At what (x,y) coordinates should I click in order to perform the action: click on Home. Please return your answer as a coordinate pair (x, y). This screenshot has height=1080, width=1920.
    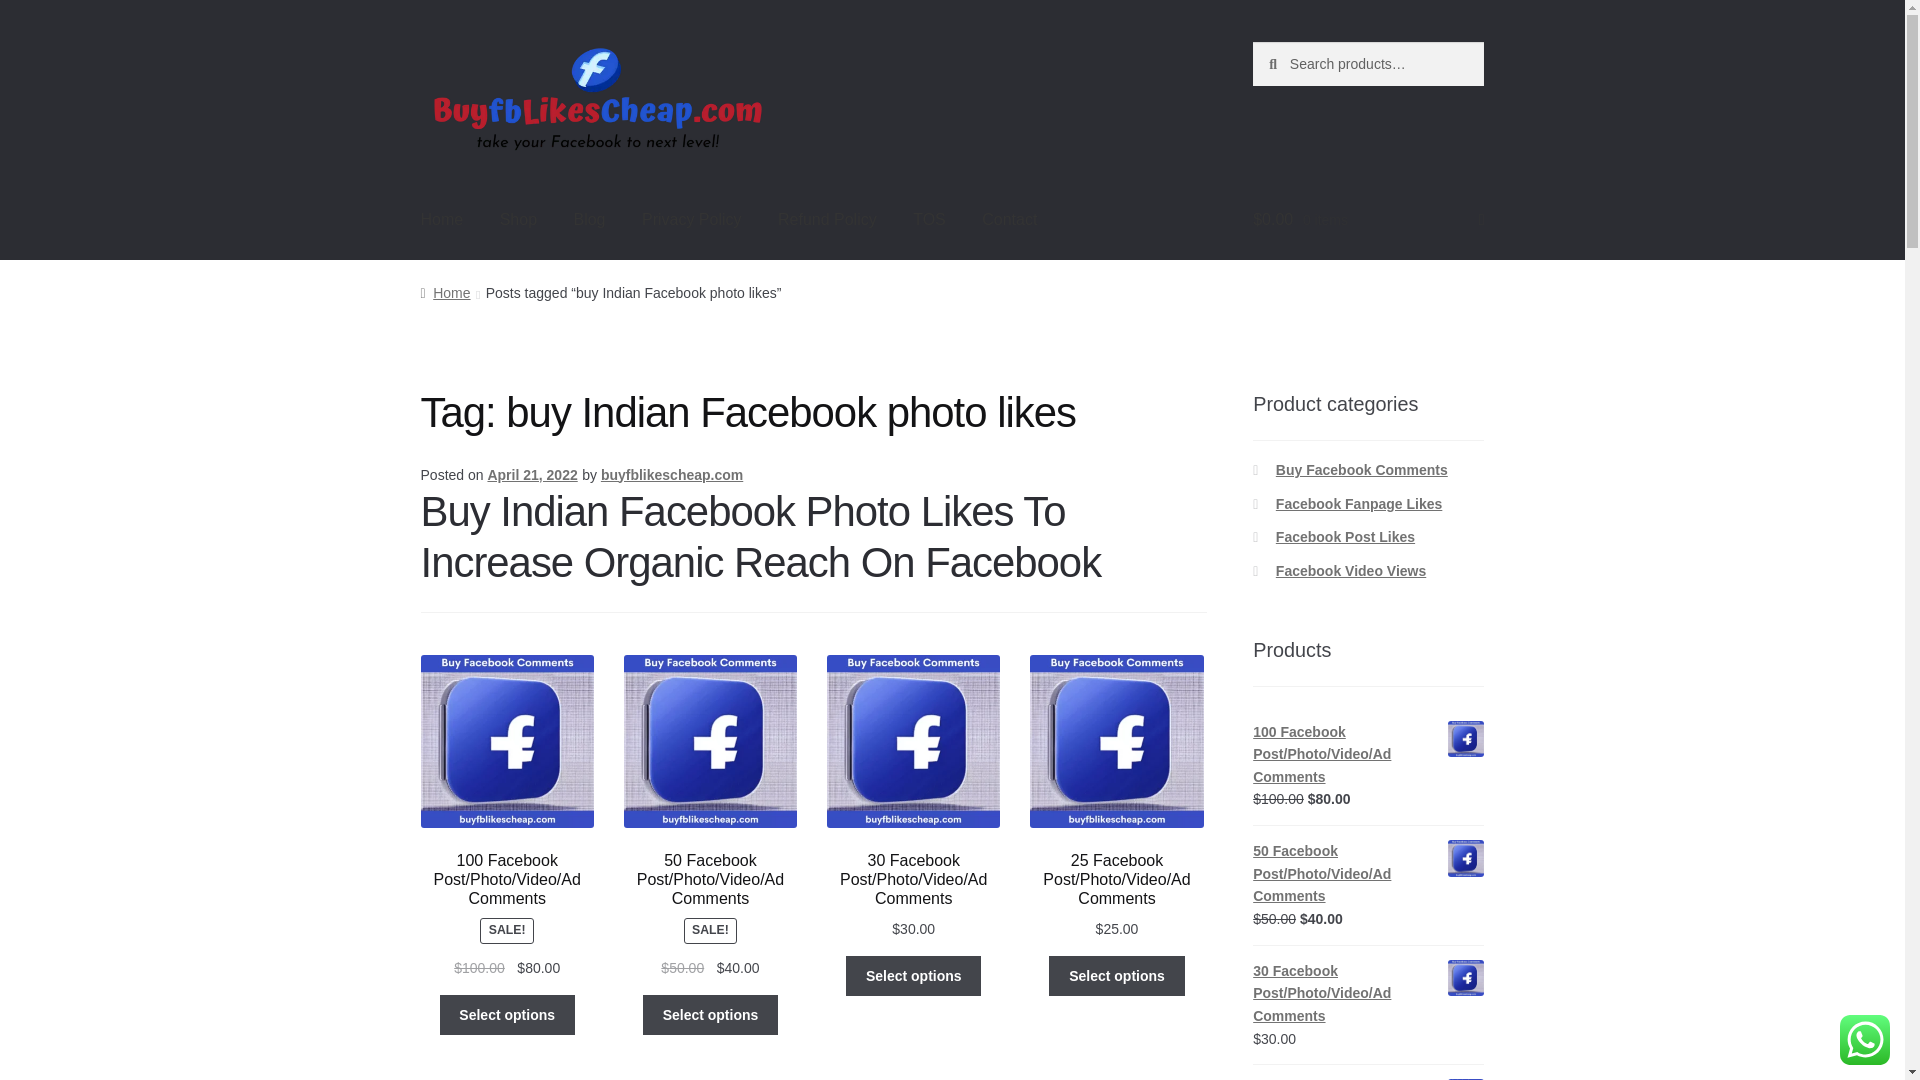
    Looking at the image, I should click on (442, 220).